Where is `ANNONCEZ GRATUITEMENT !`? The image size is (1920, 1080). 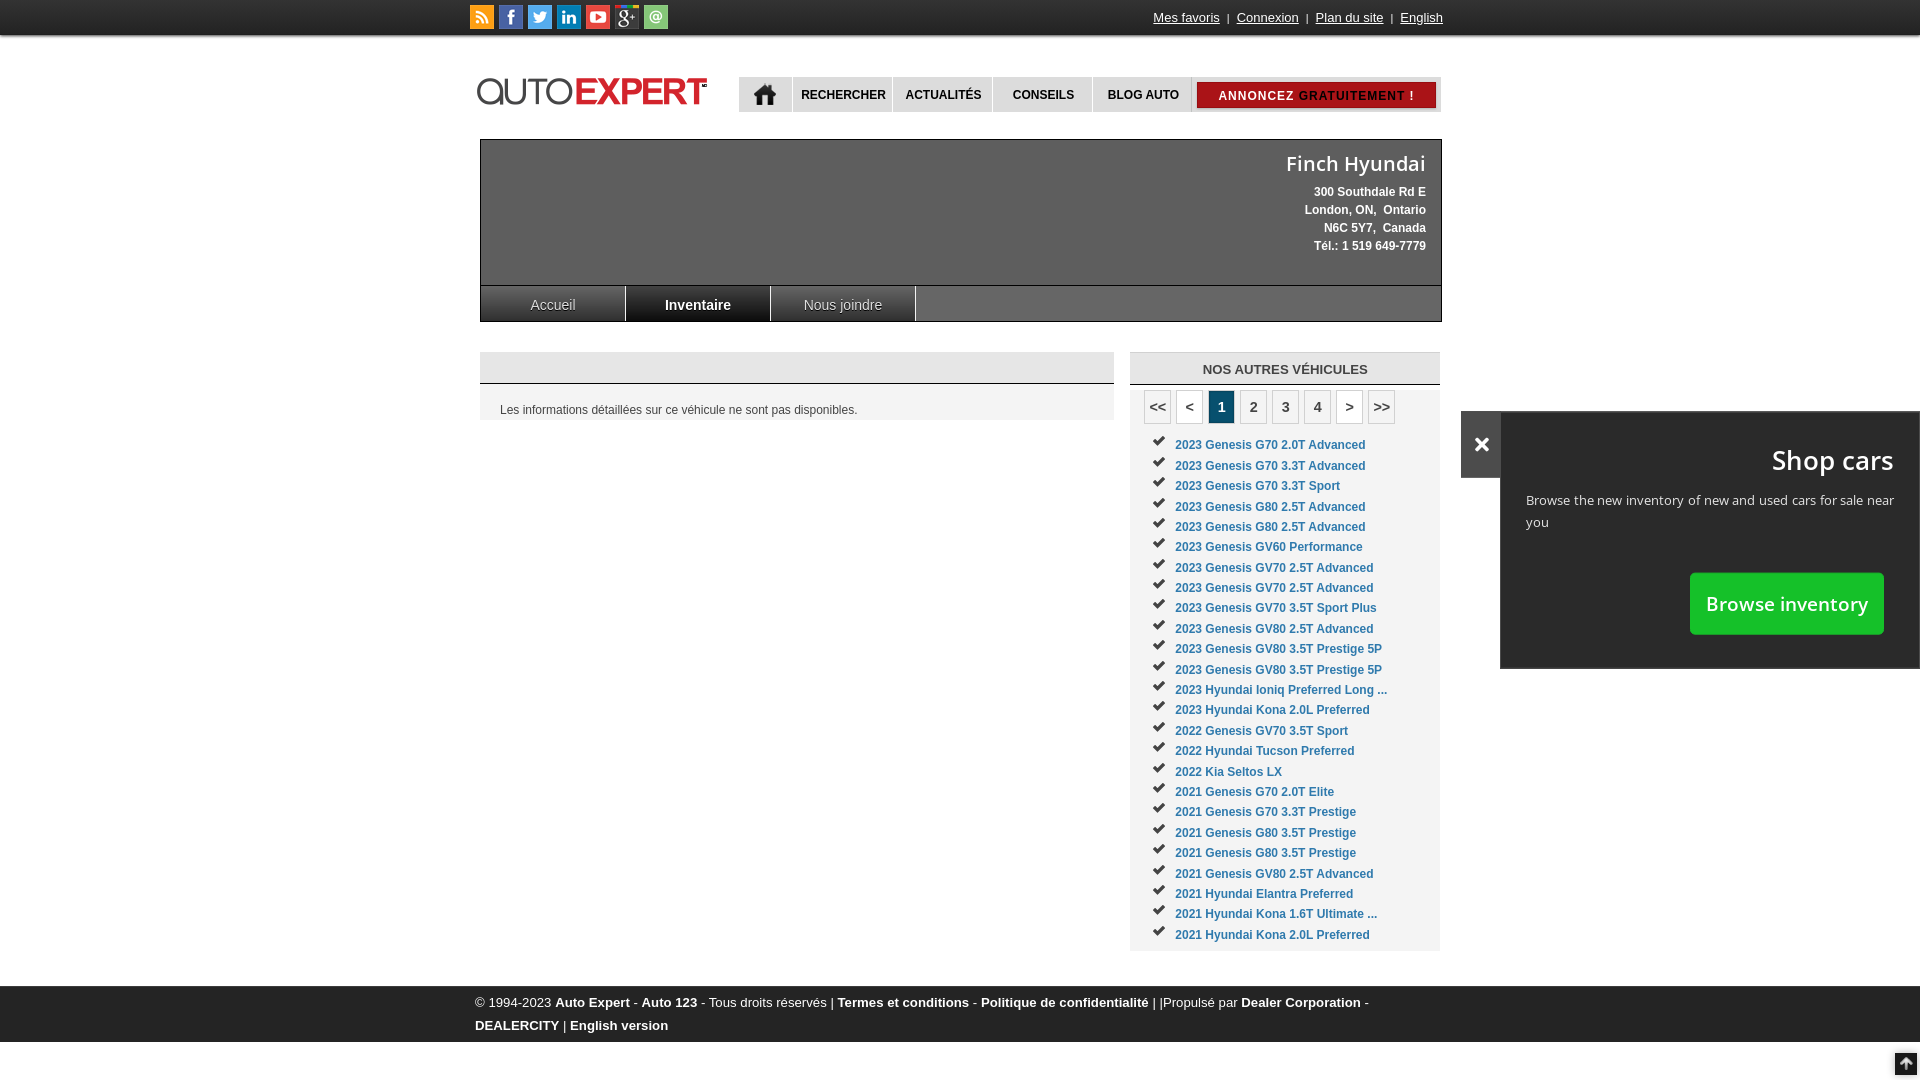
ANNONCEZ GRATUITEMENT ! is located at coordinates (1316, 95).